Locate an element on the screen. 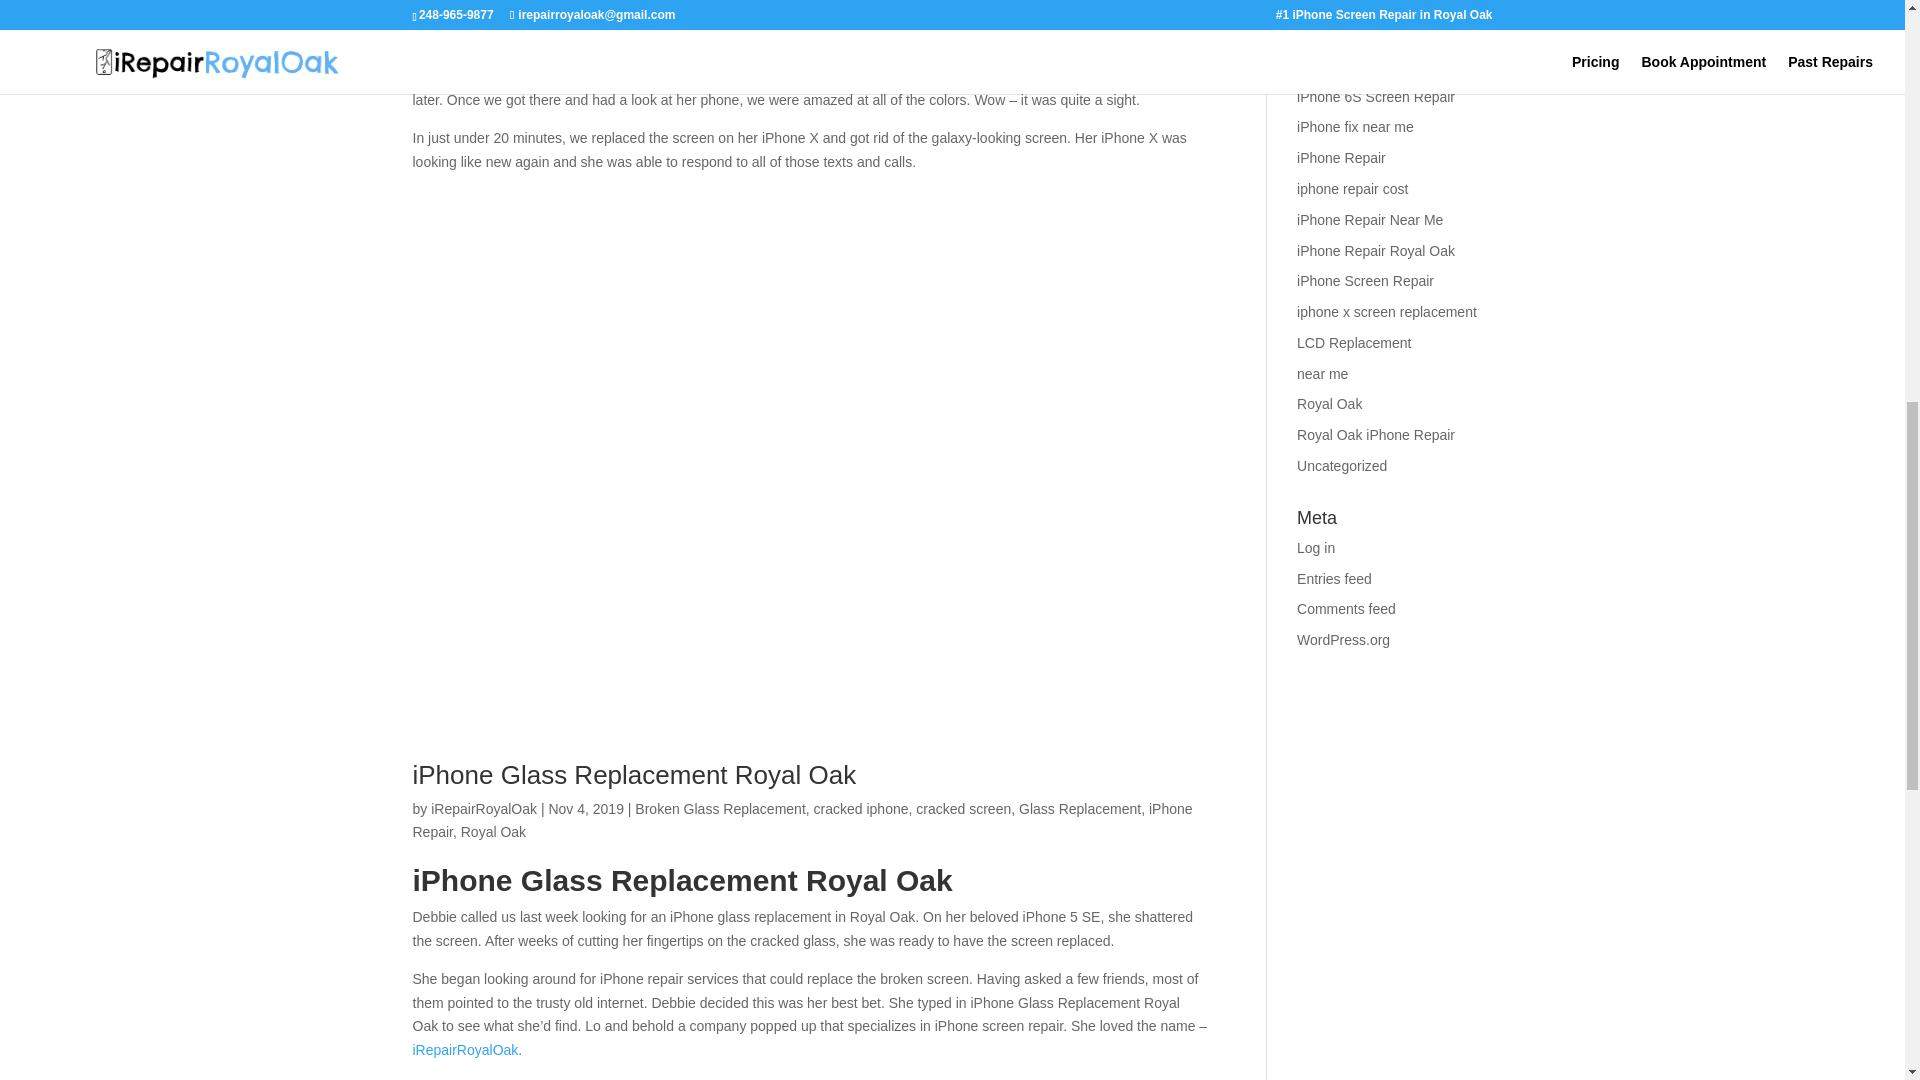  iRepairRoyalOak is located at coordinates (465, 1050).